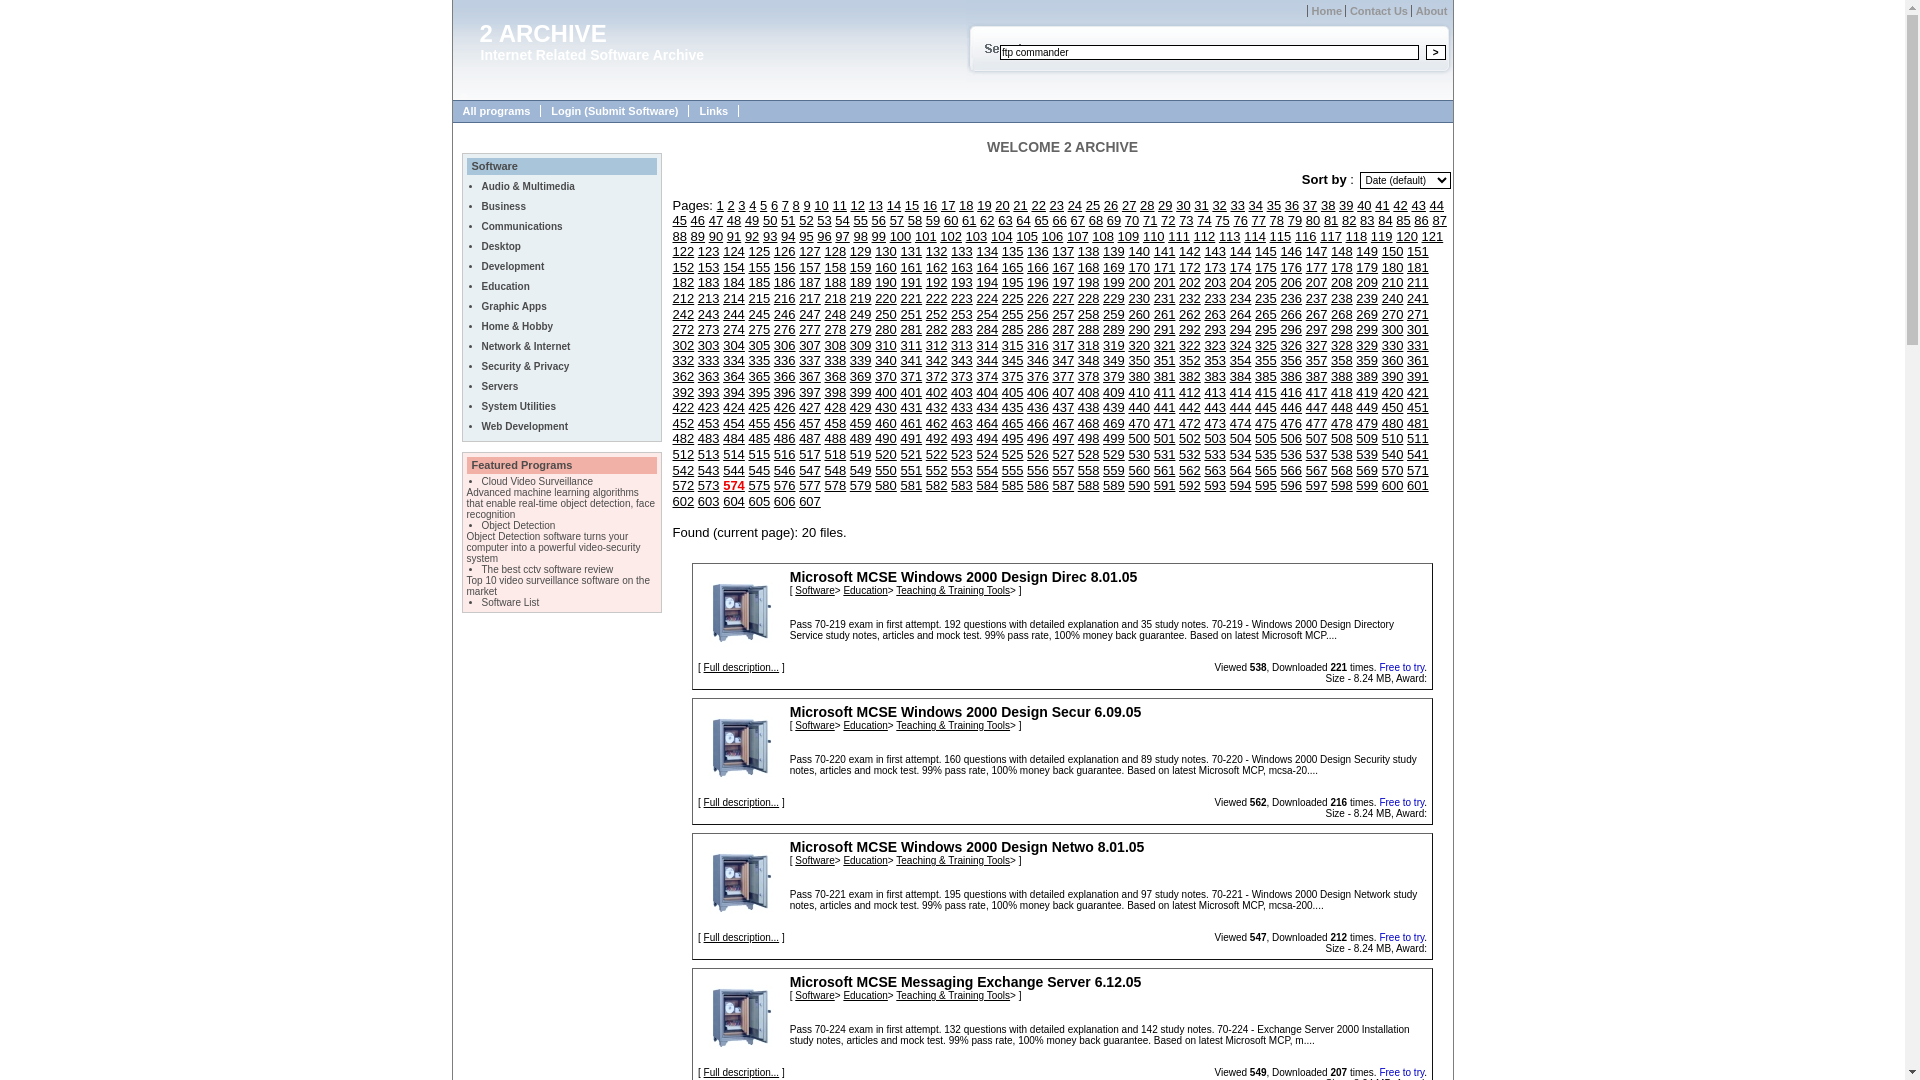 The image size is (1920, 1080). Describe the element at coordinates (785, 252) in the screenshot. I see `126` at that location.